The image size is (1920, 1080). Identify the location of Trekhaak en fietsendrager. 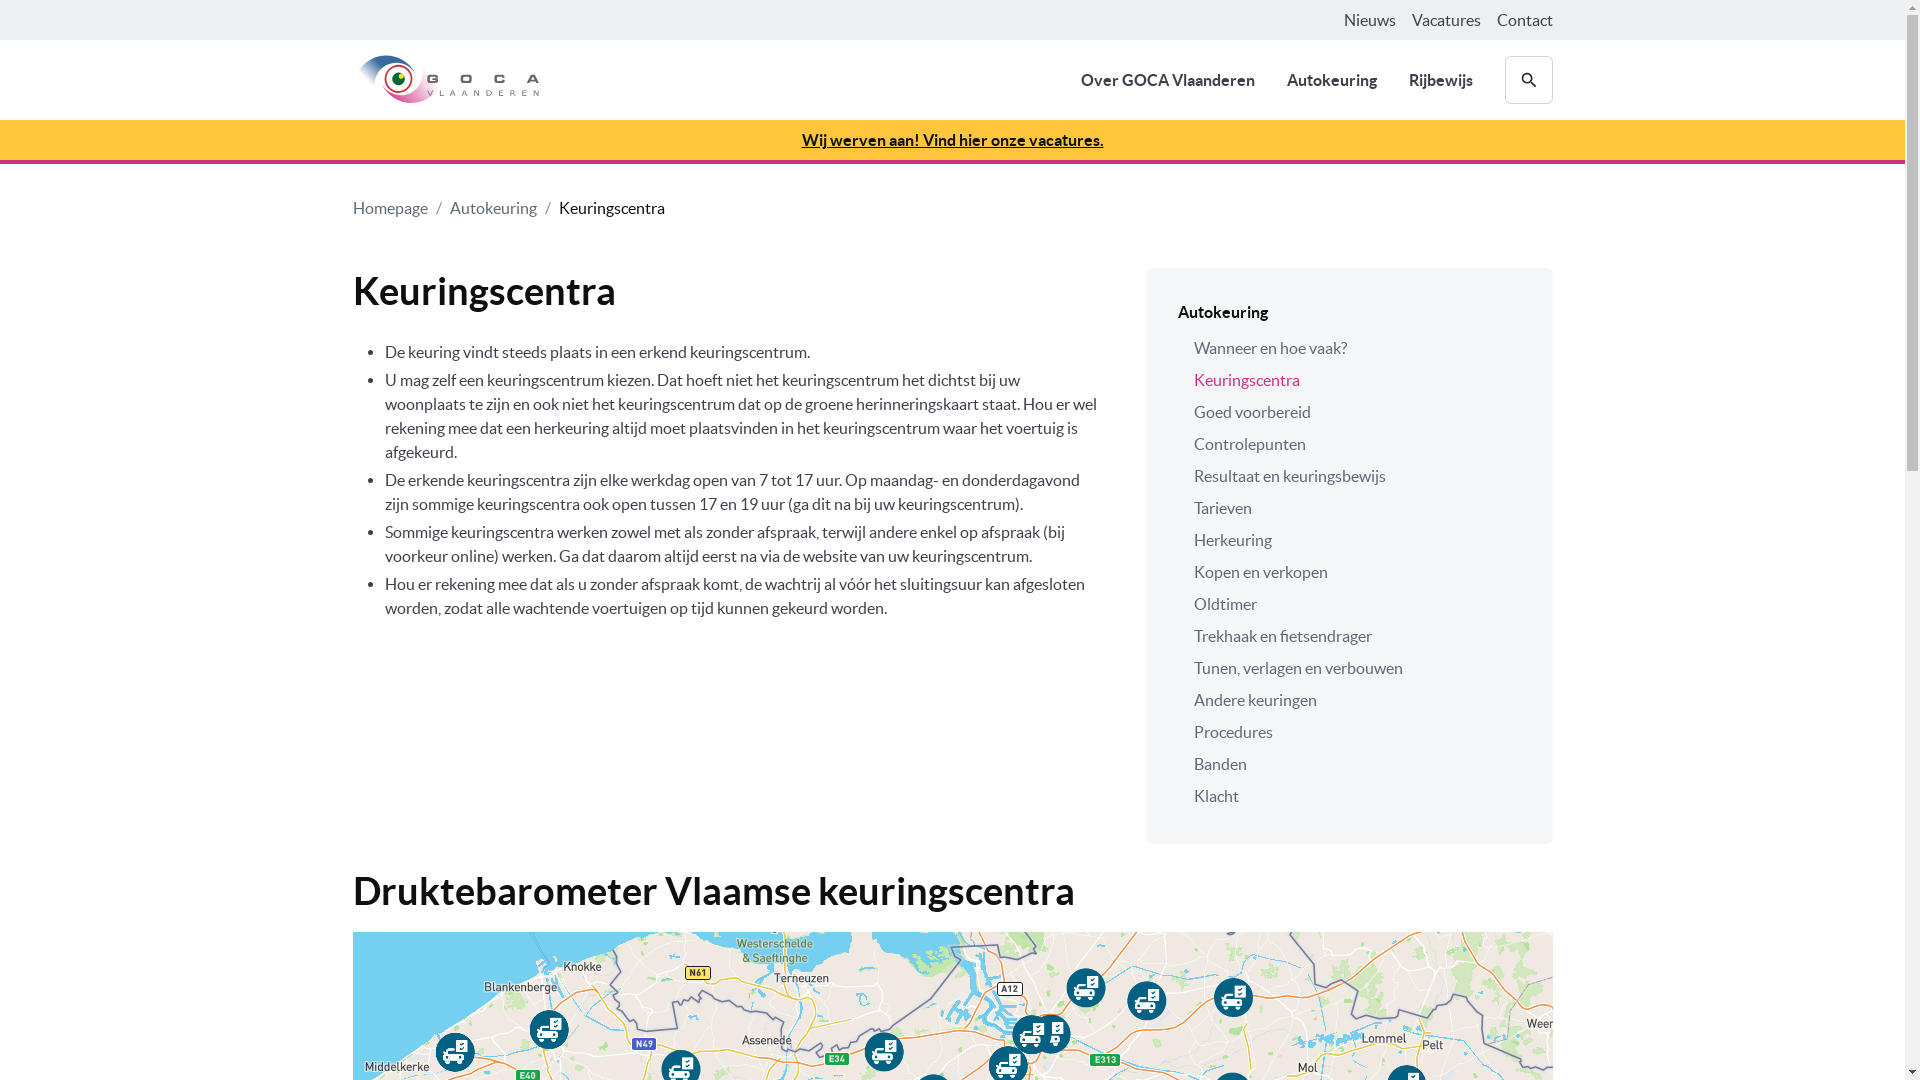
(1350, 636).